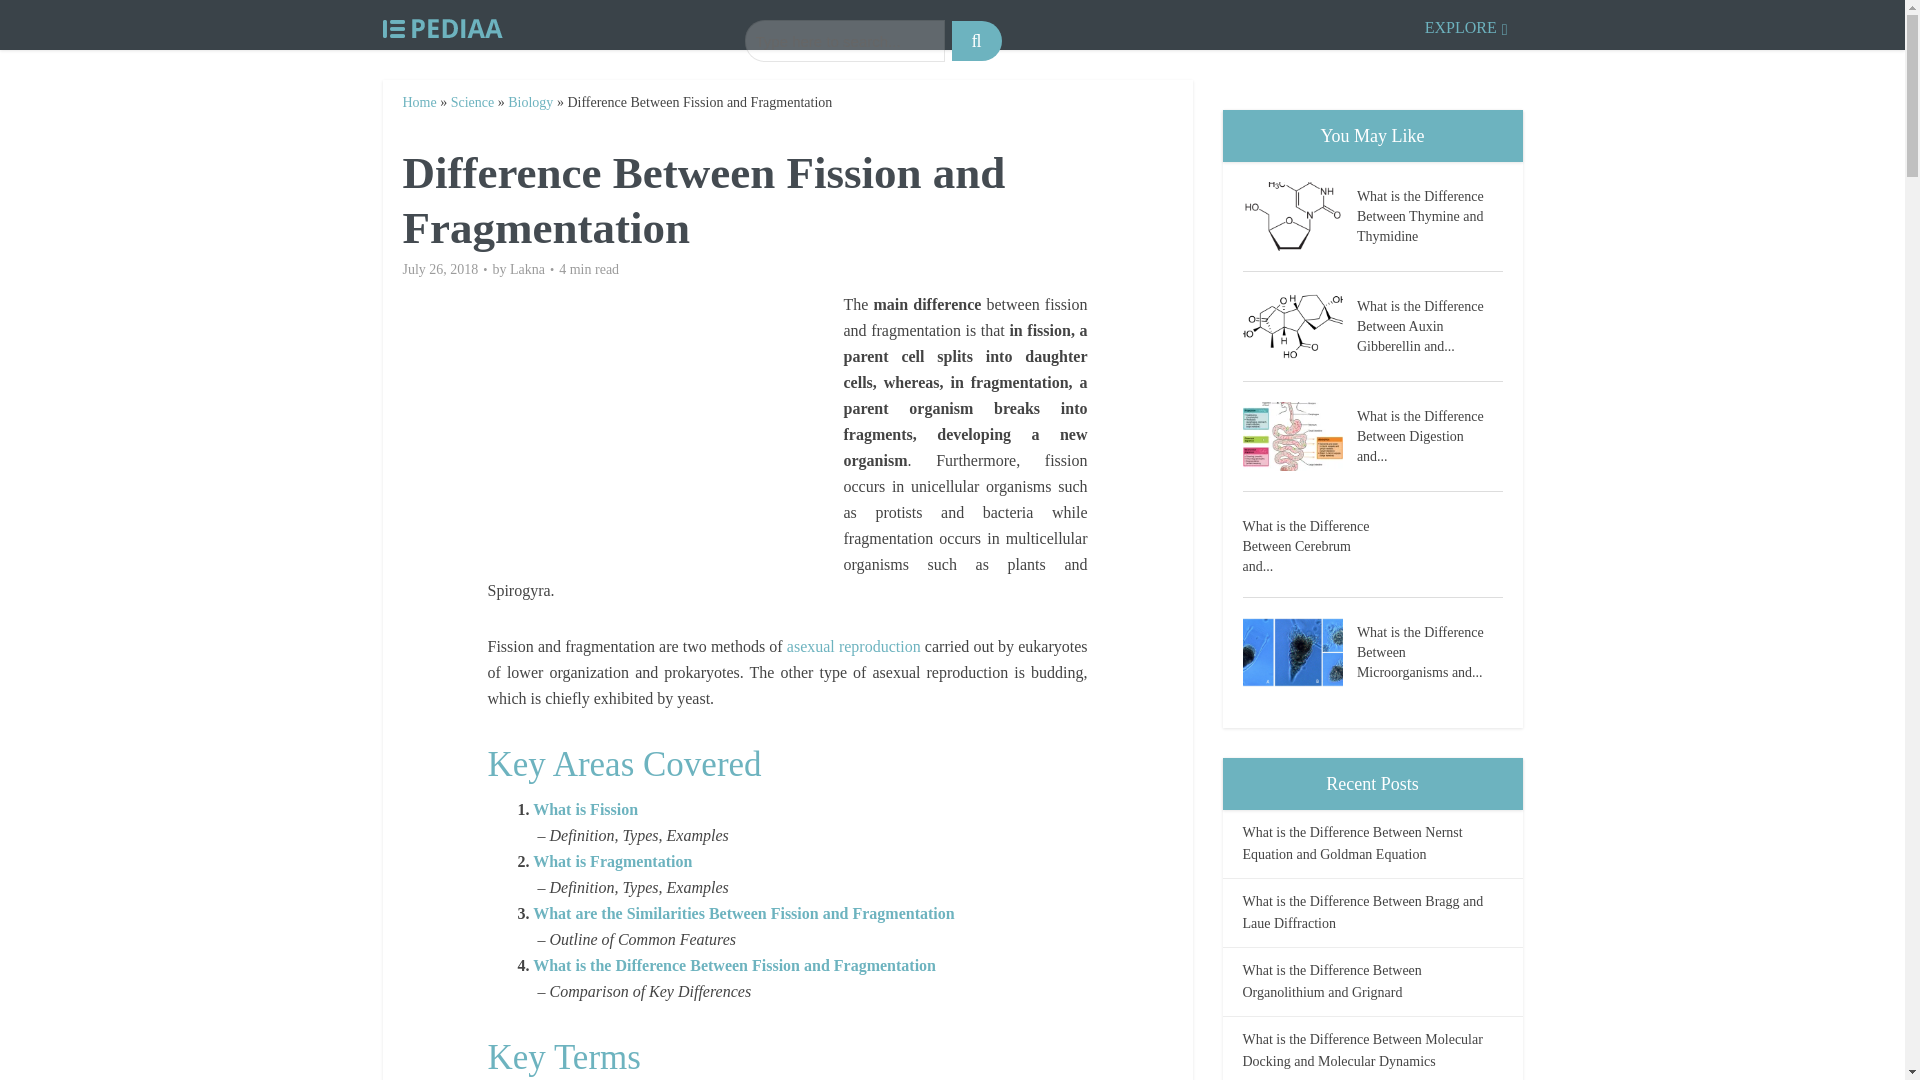 This screenshot has height=1080, width=1920. What do you see at coordinates (734, 965) in the screenshot?
I see `What is the Difference Between Fission and Fragmentation` at bounding box center [734, 965].